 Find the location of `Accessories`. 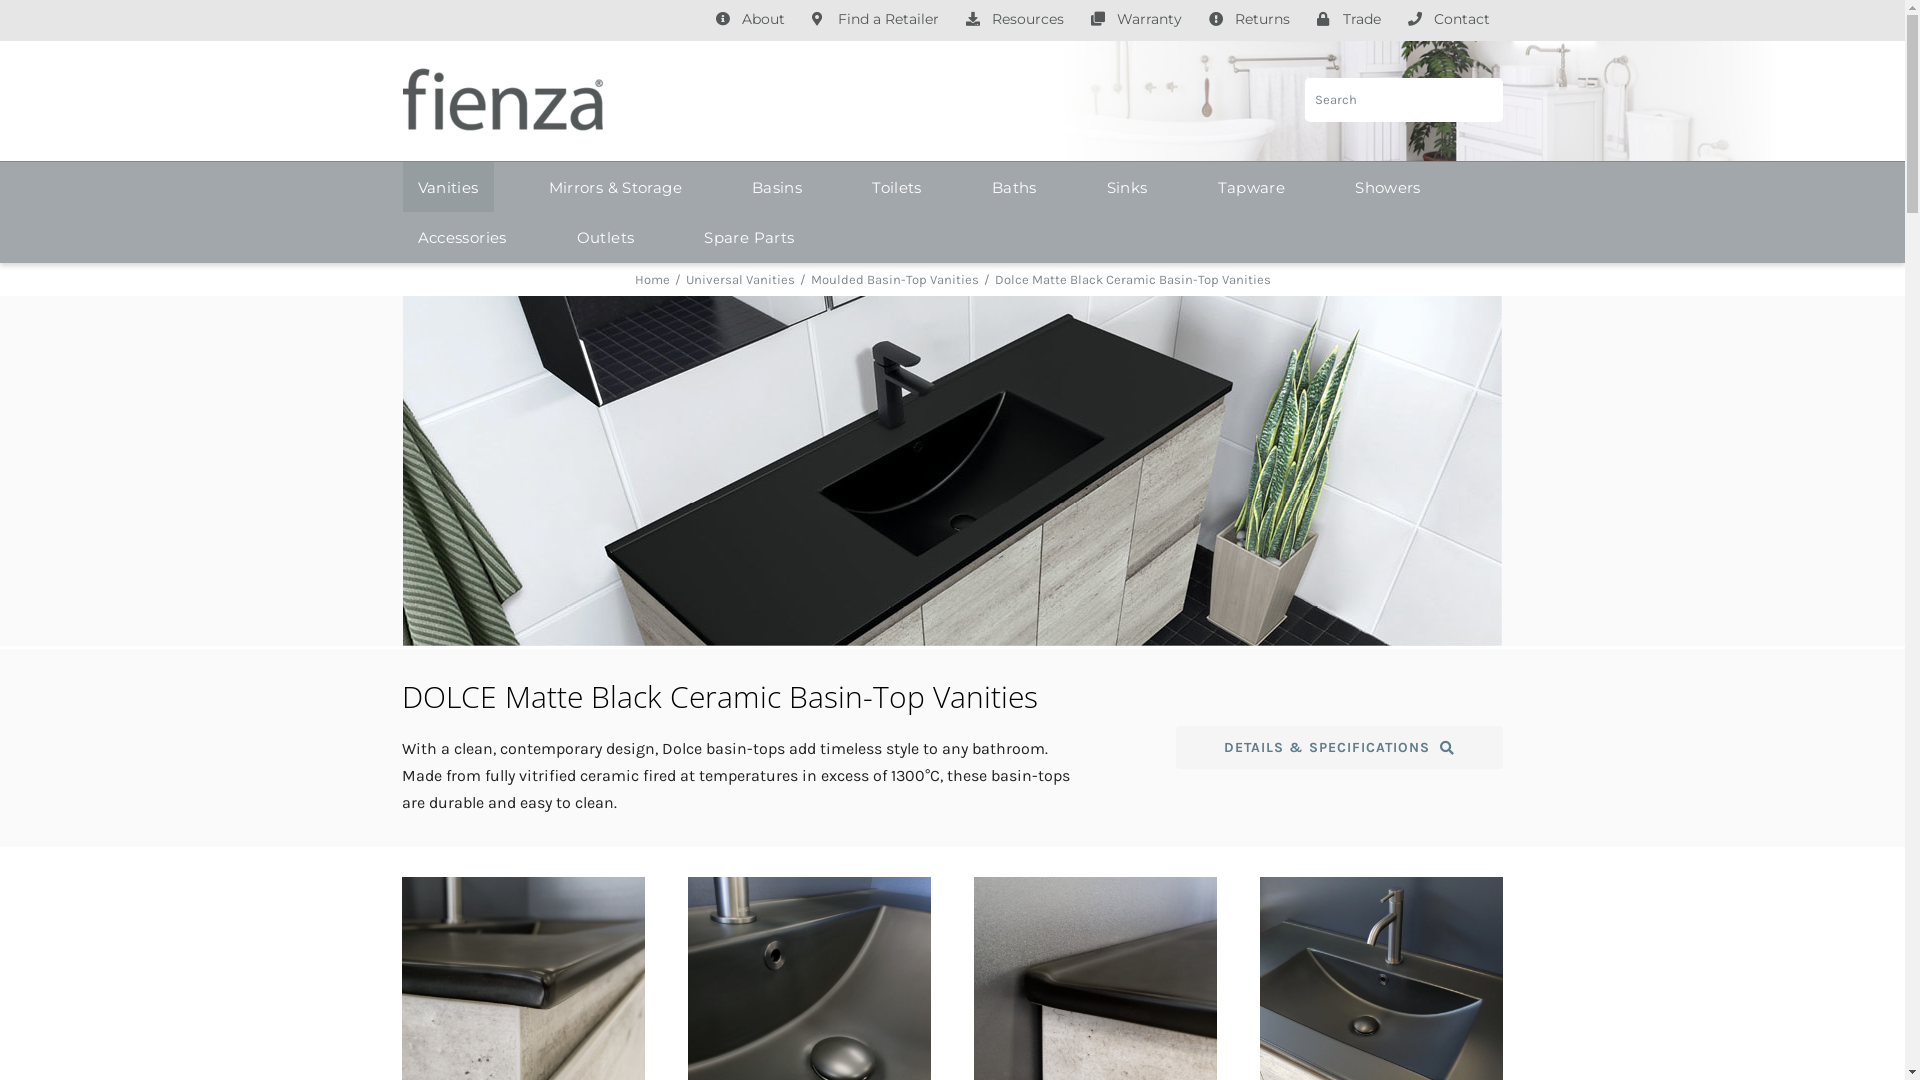

Accessories is located at coordinates (462, 237).